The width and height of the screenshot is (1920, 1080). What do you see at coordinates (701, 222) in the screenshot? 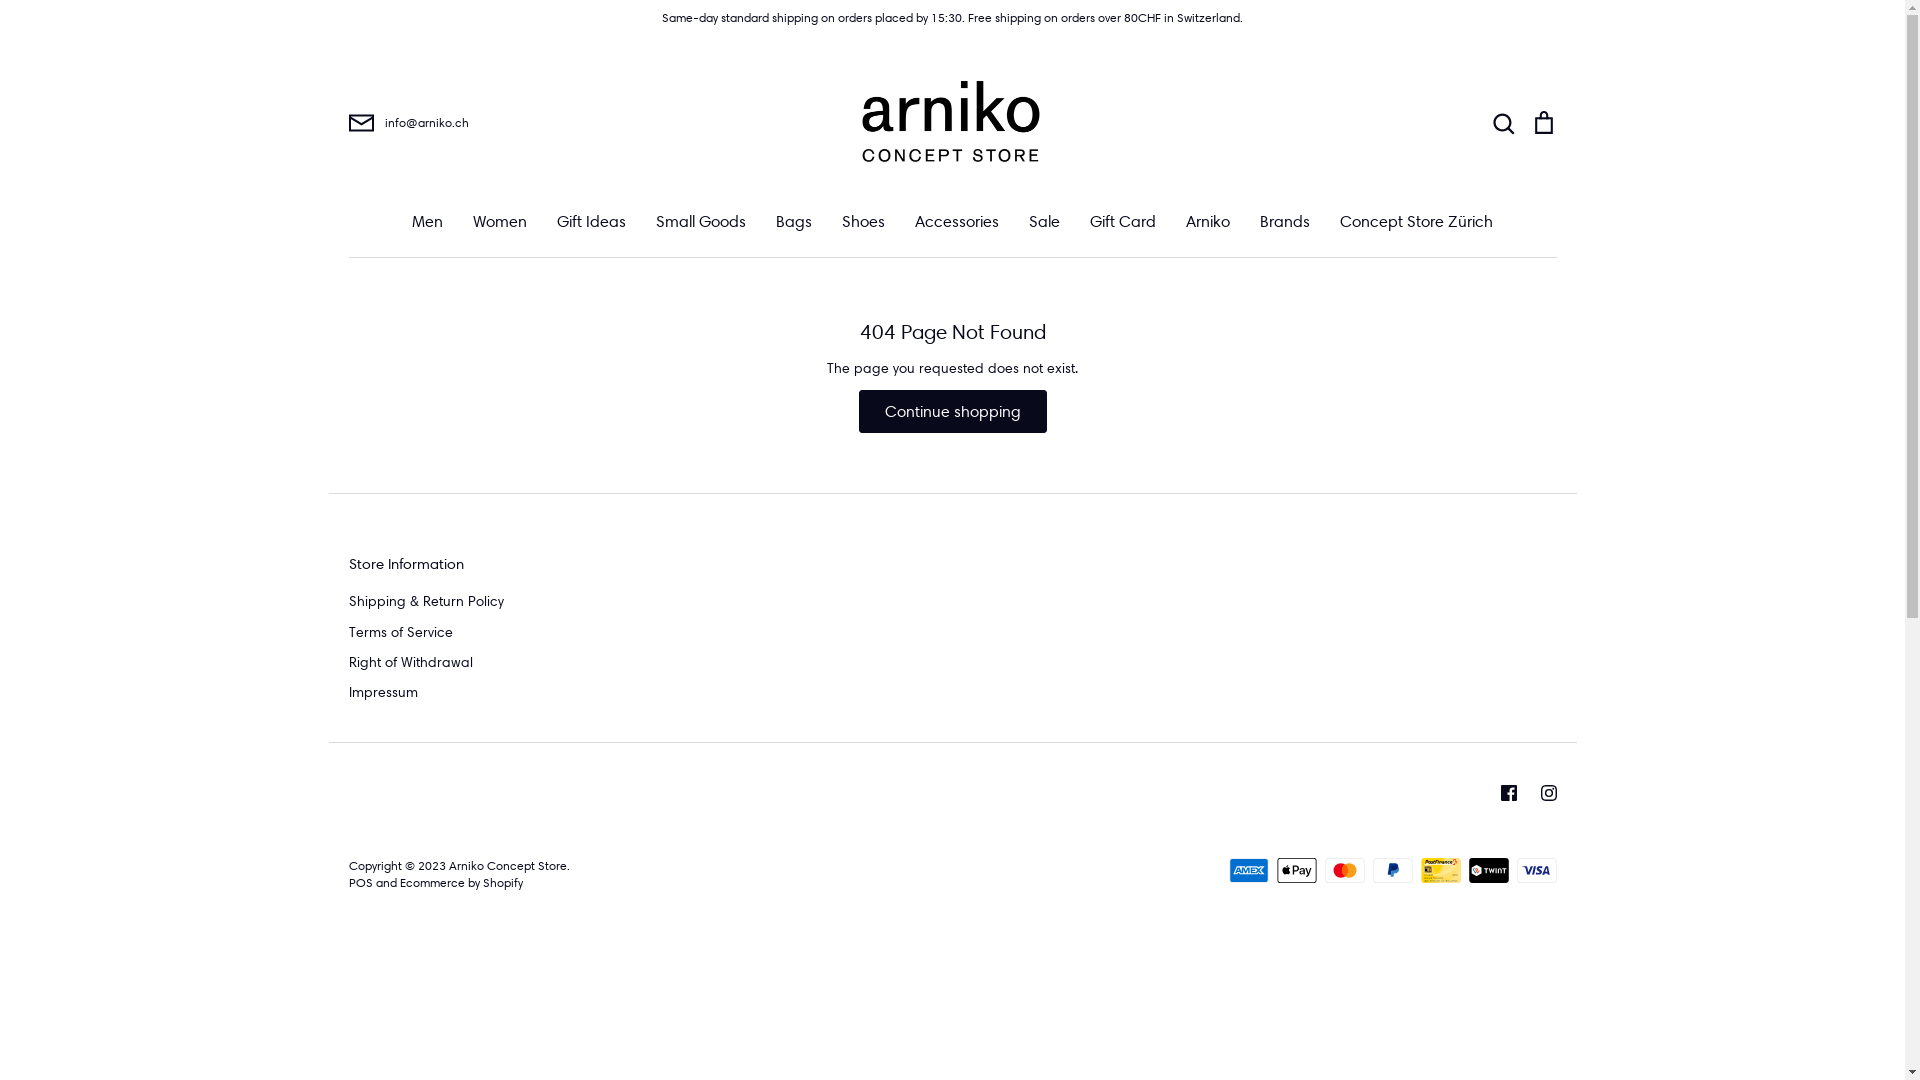
I see `Small Goods` at bounding box center [701, 222].